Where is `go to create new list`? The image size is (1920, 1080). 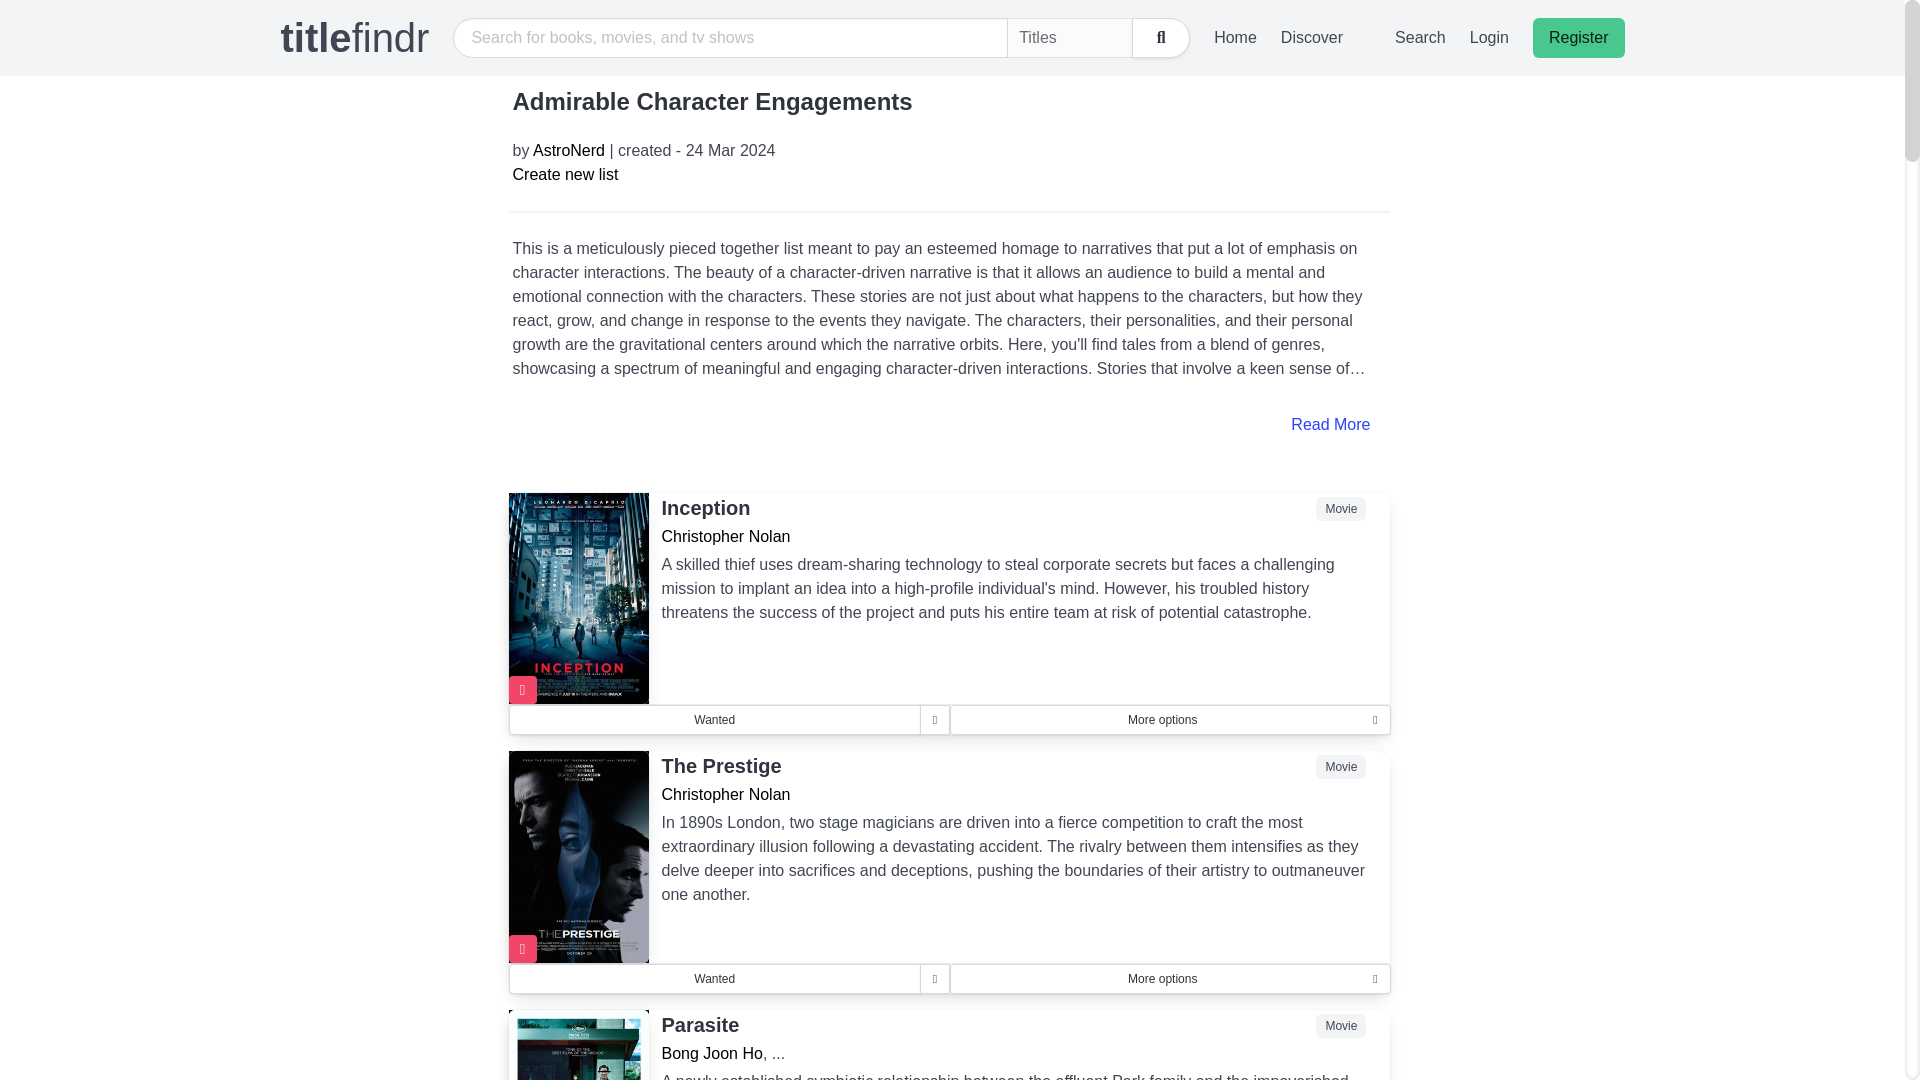 go to create new list is located at coordinates (565, 174).